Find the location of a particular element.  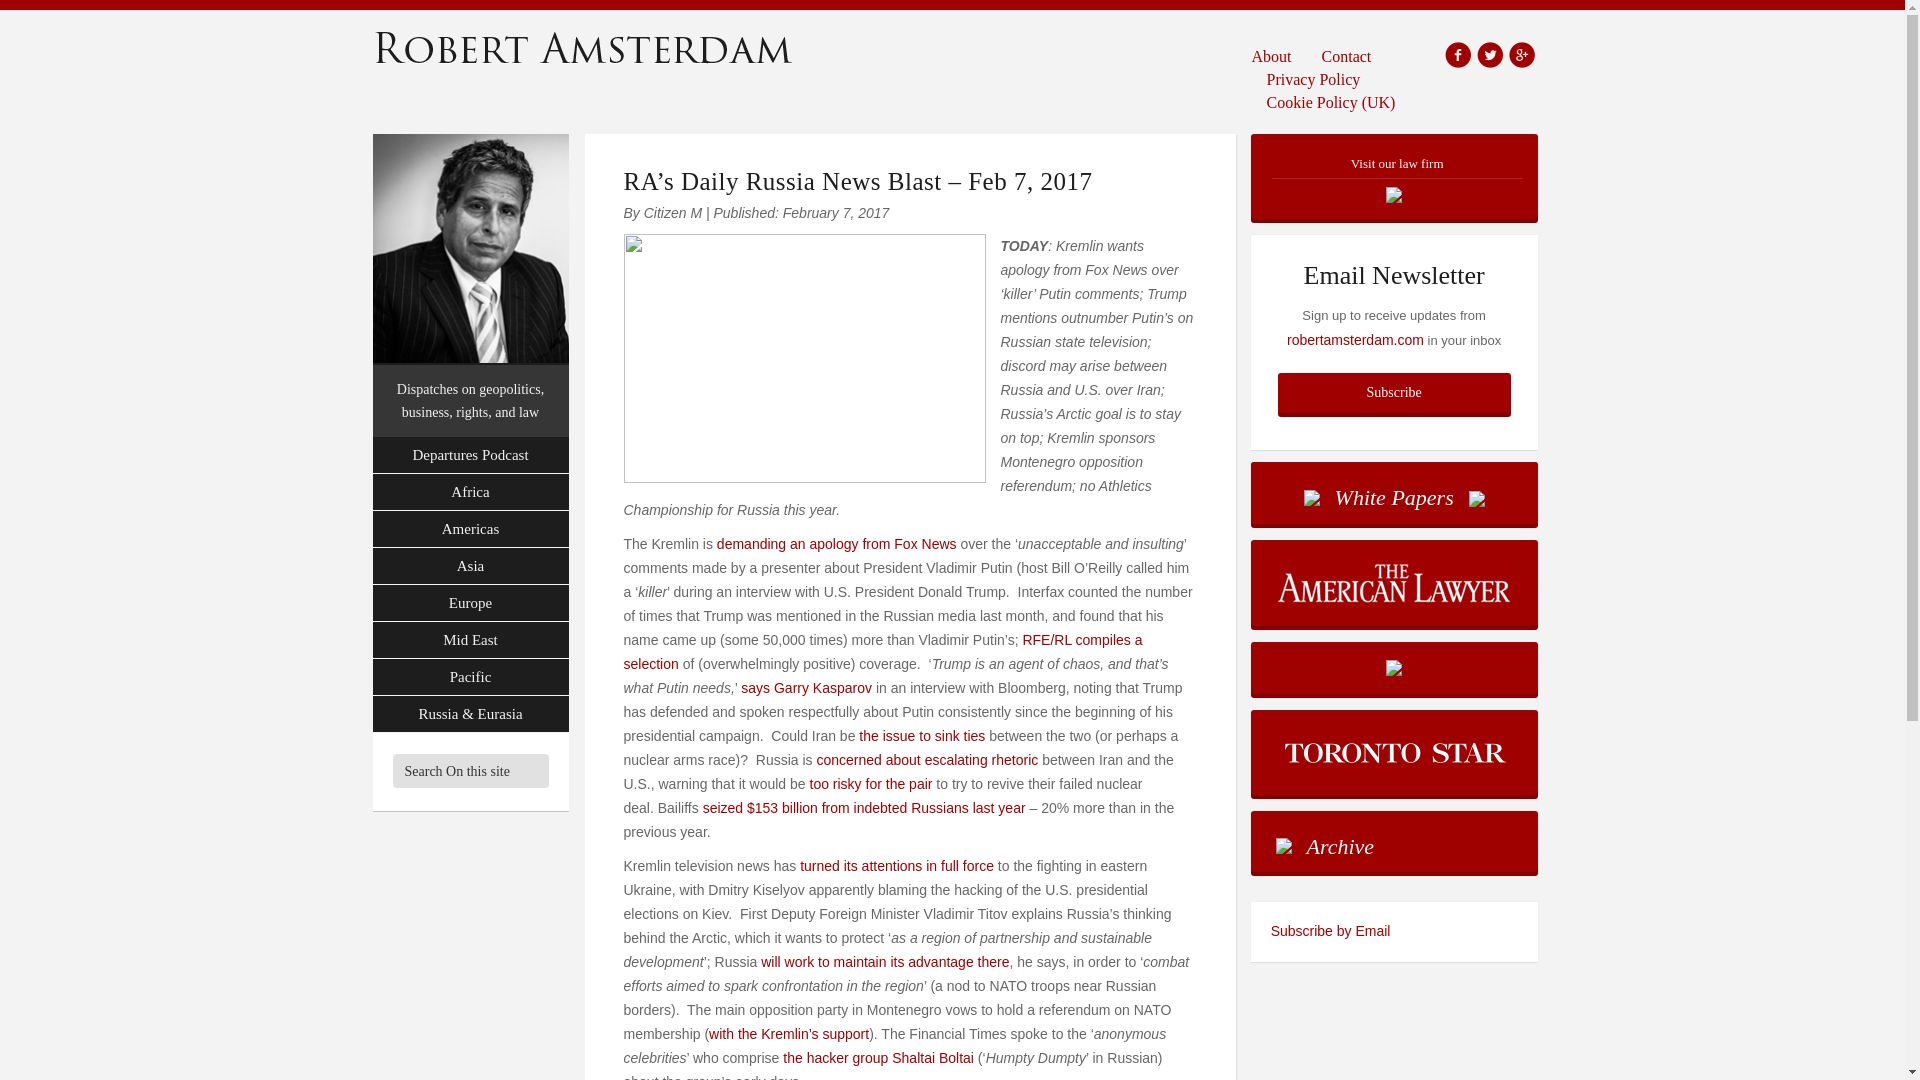

the hacker group Shaltai Boltai is located at coordinates (878, 1057).